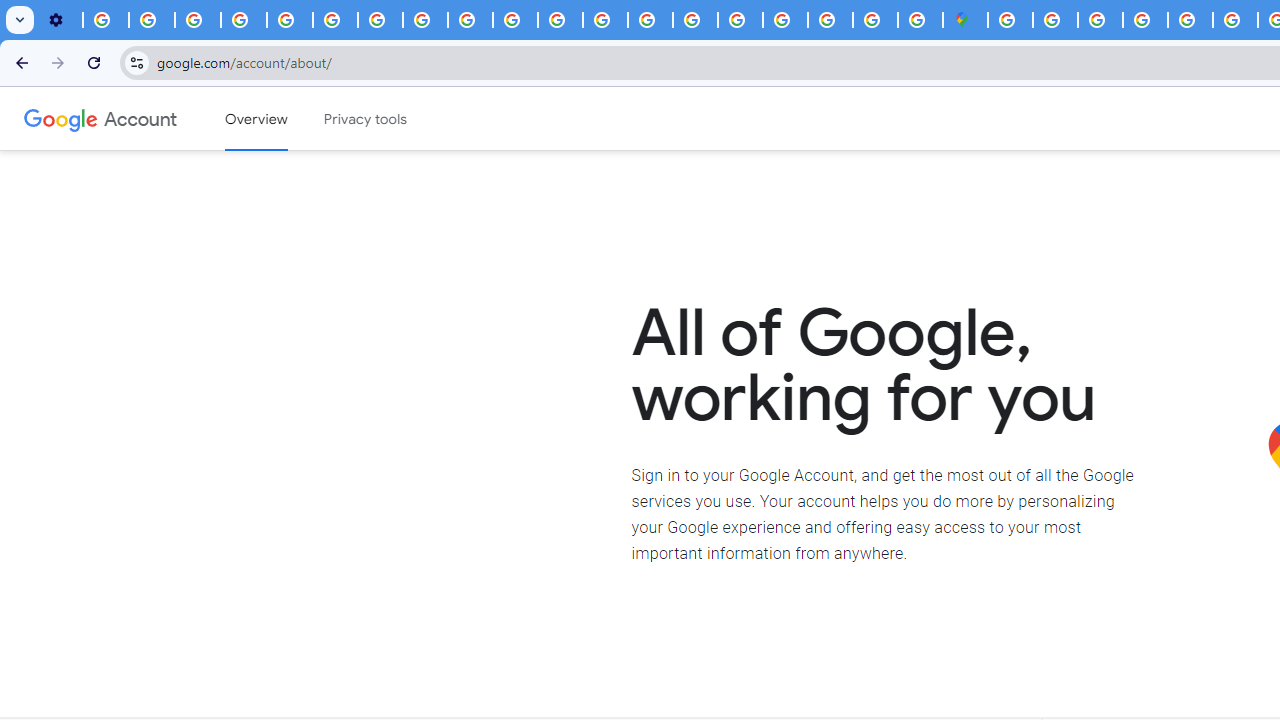 The height and width of the screenshot is (720, 1280). Describe the element at coordinates (19, 62) in the screenshot. I see `Back` at that location.